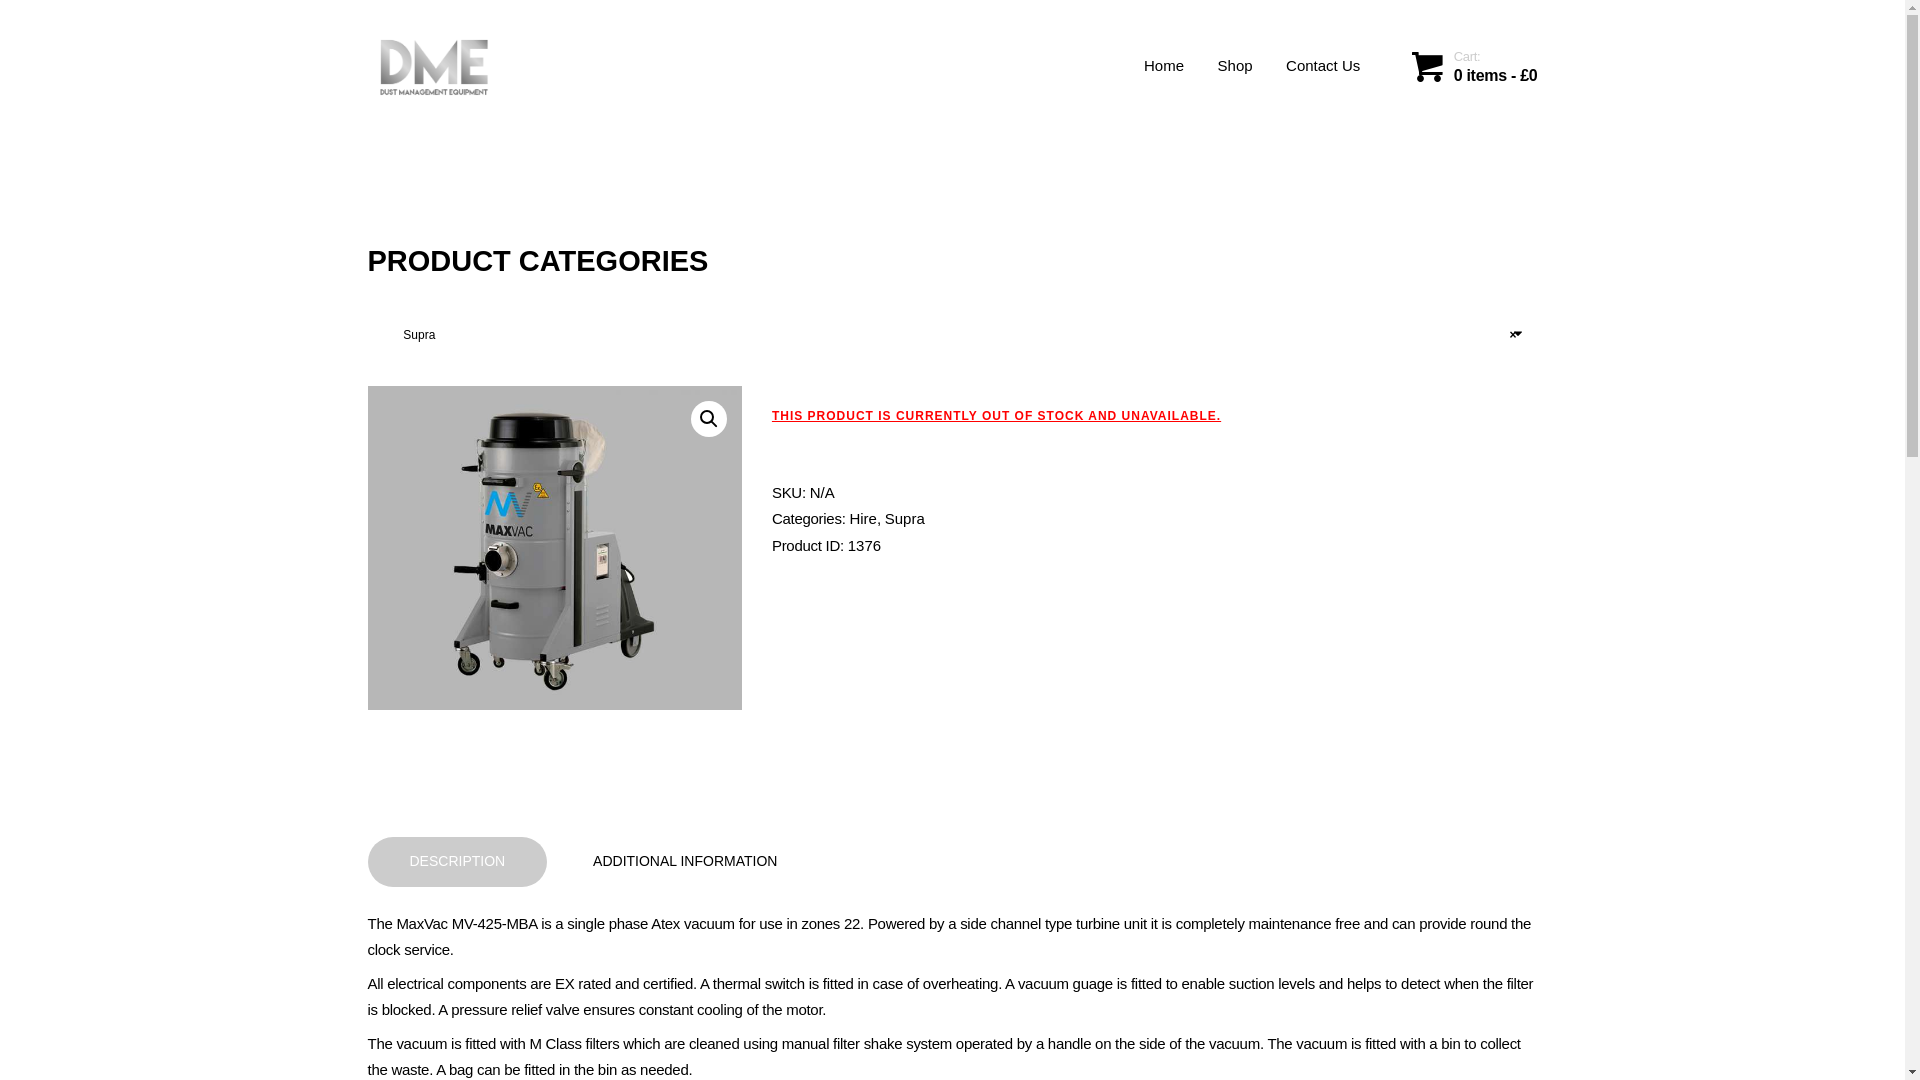 The image size is (1920, 1080). What do you see at coordinates (1164, 66) in the screenshot?
I see `Home` at bounding box center [1164, 66].